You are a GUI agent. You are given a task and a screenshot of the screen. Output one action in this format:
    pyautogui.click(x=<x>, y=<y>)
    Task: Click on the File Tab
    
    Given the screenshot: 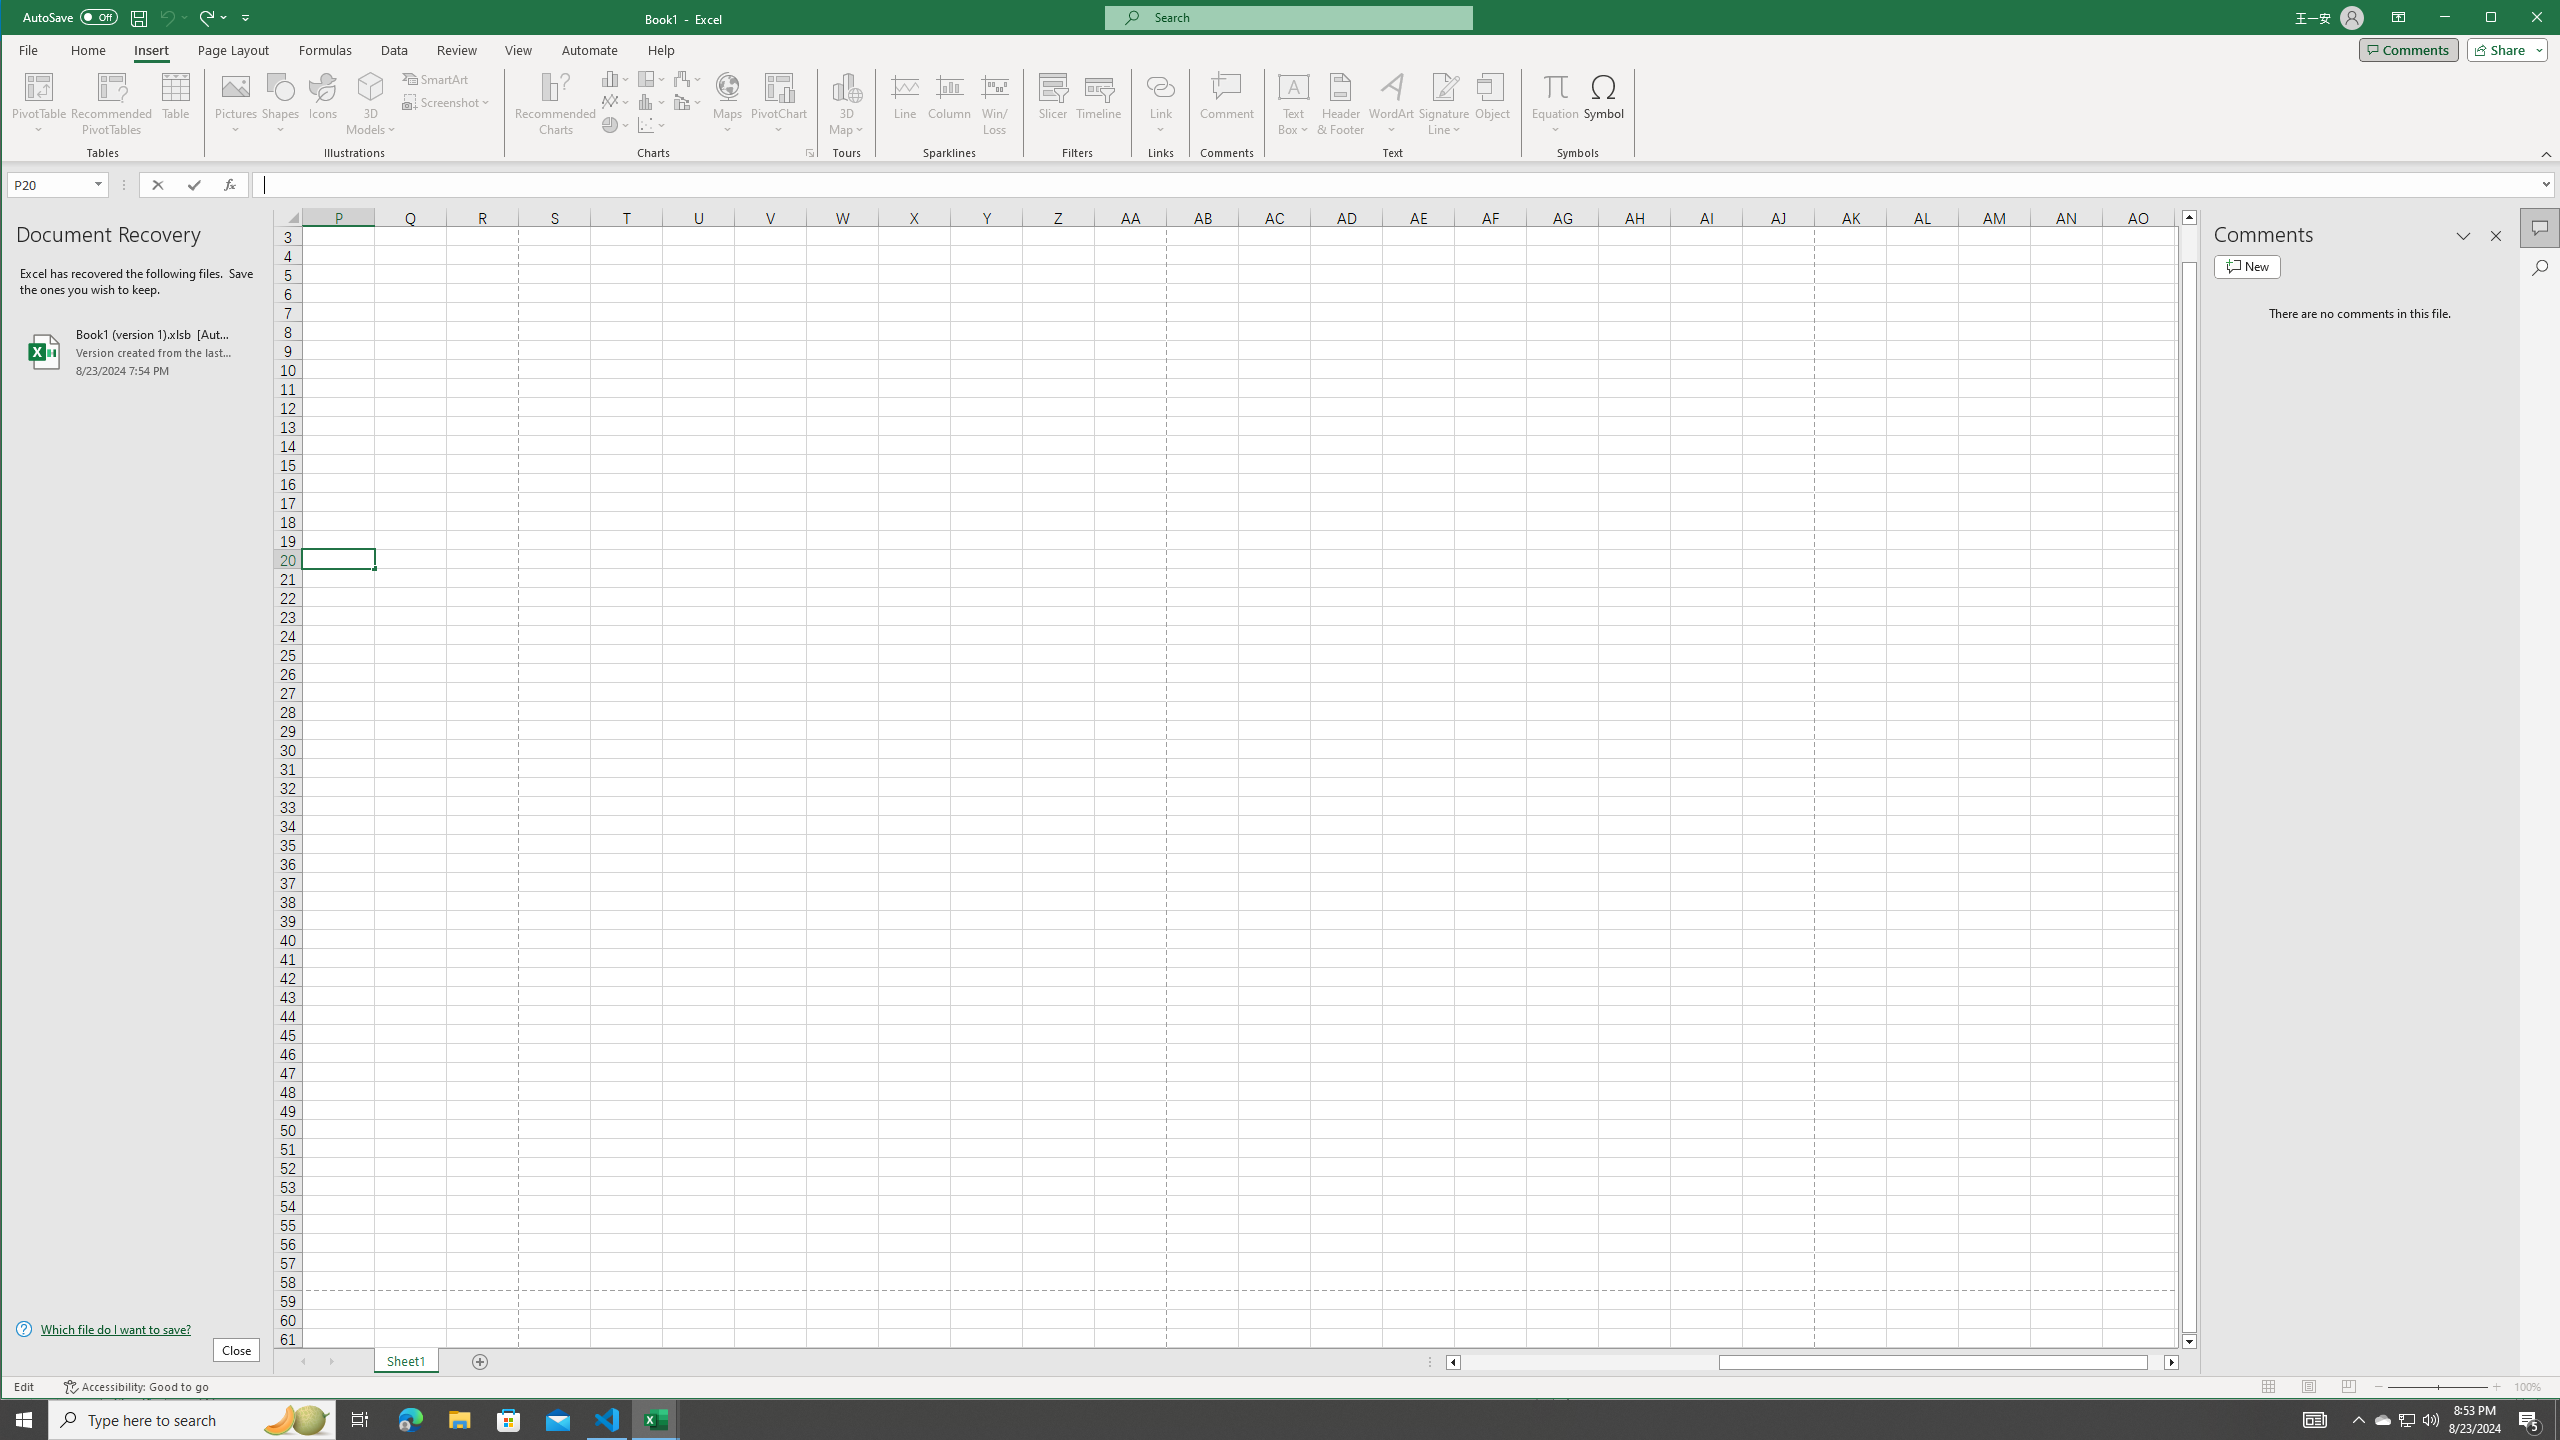 What is the action you would take?
    pyautogui.click(x=29, y=49)
    